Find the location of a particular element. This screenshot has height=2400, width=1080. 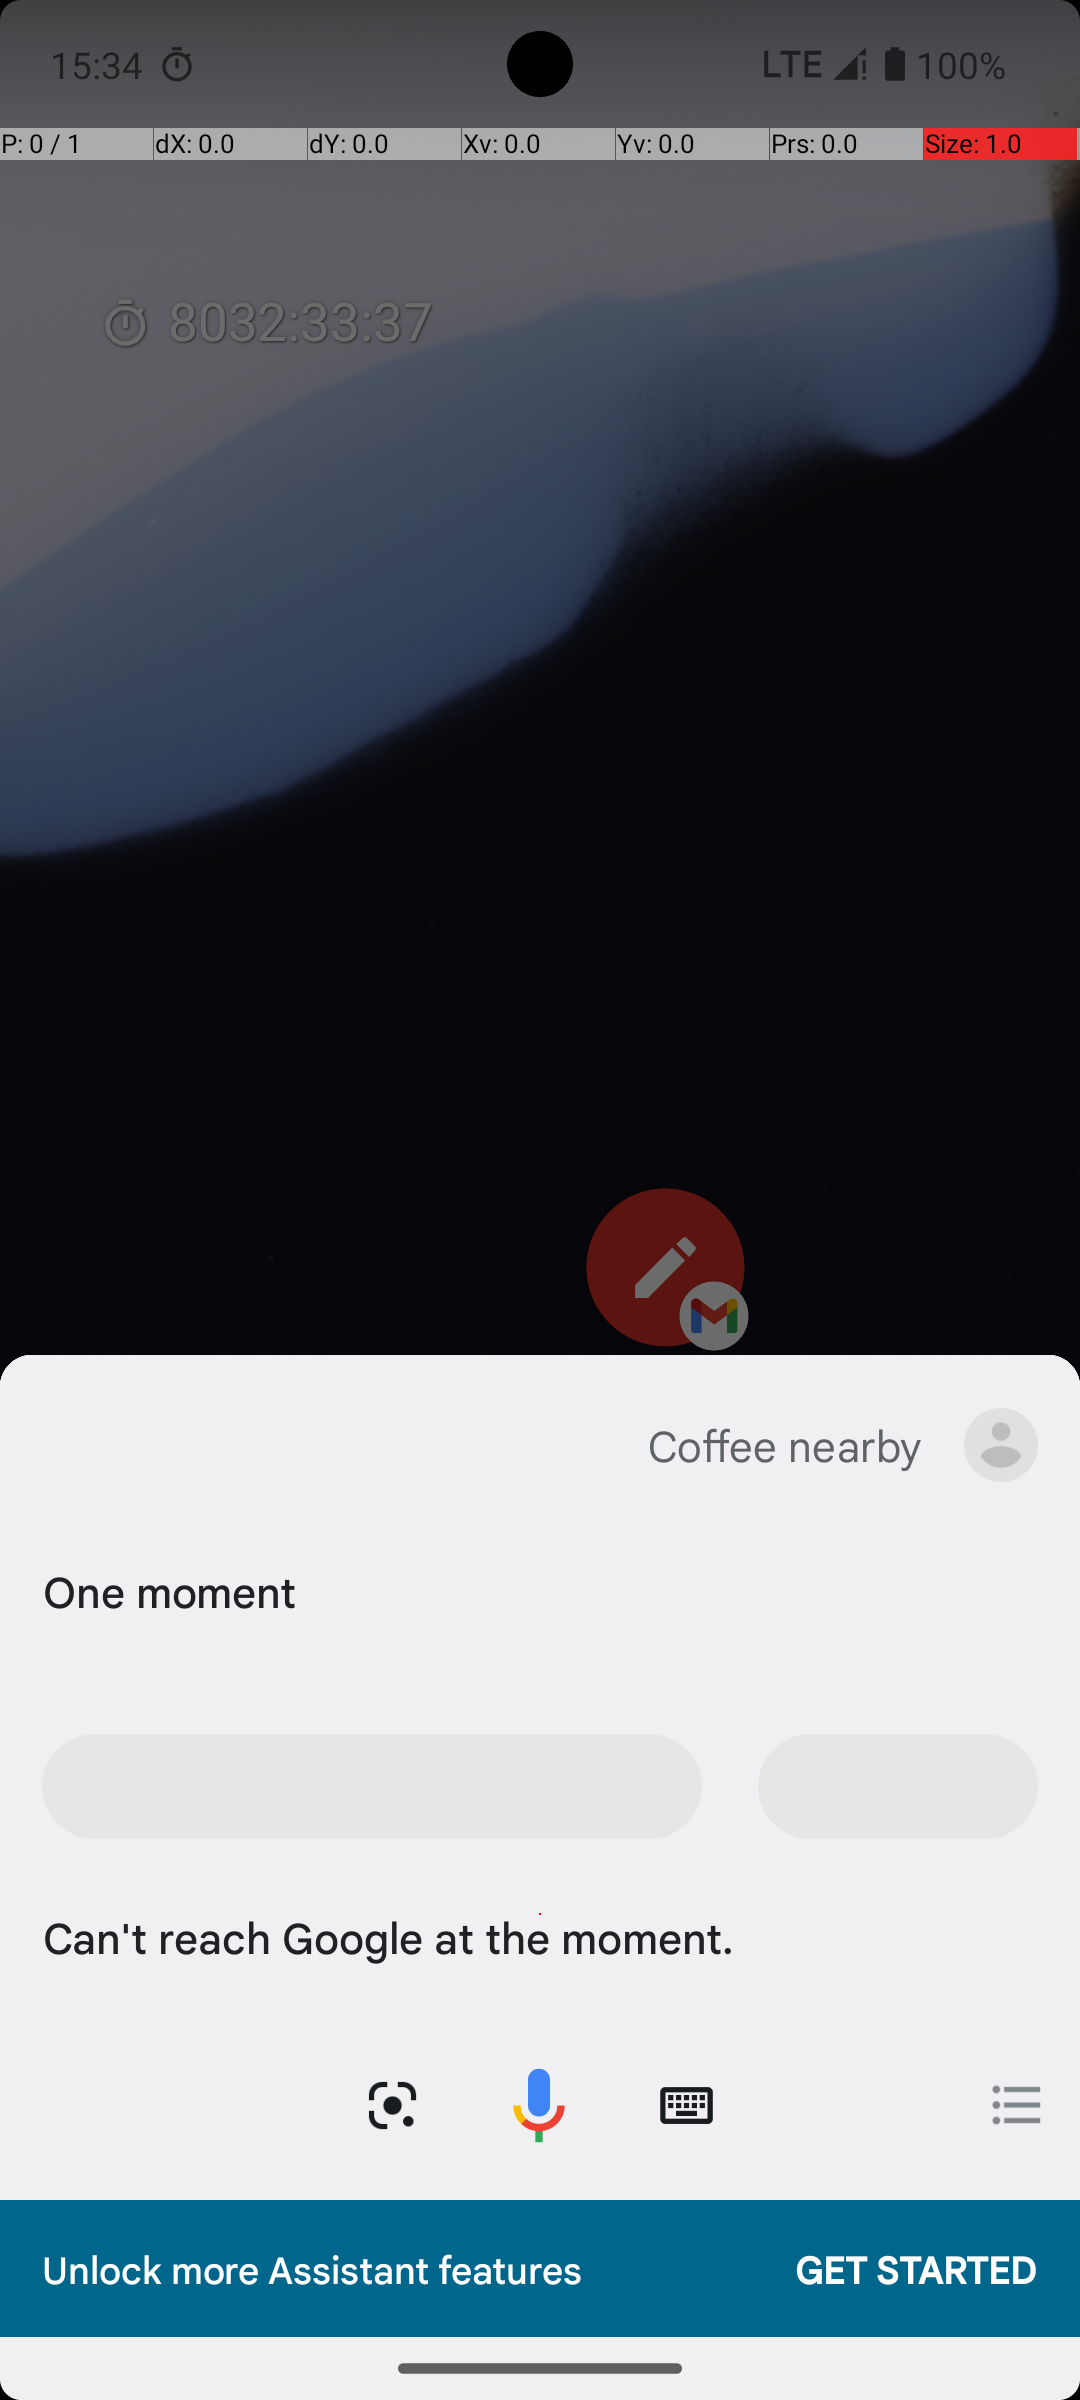

Can't reach Google at the moment. is located at coordinates (535, 1936).